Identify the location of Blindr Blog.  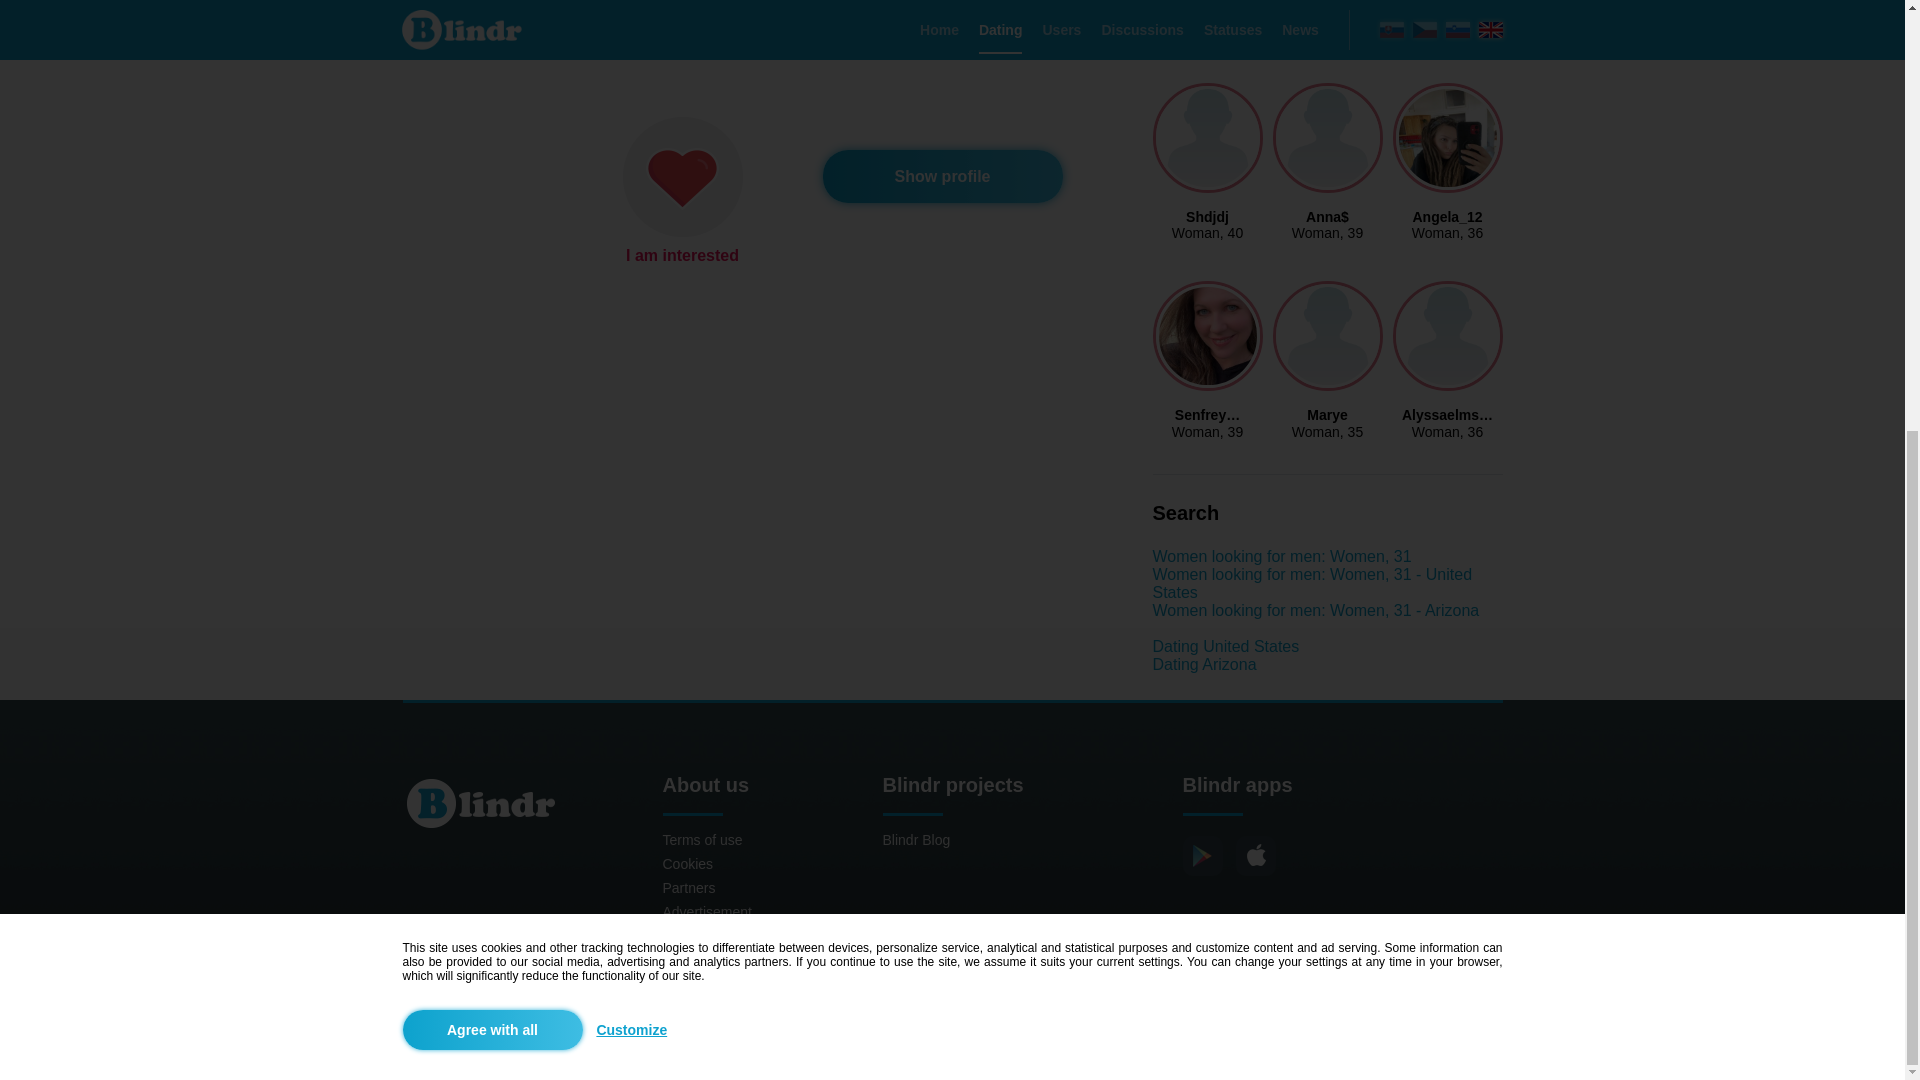
(1282, 556).